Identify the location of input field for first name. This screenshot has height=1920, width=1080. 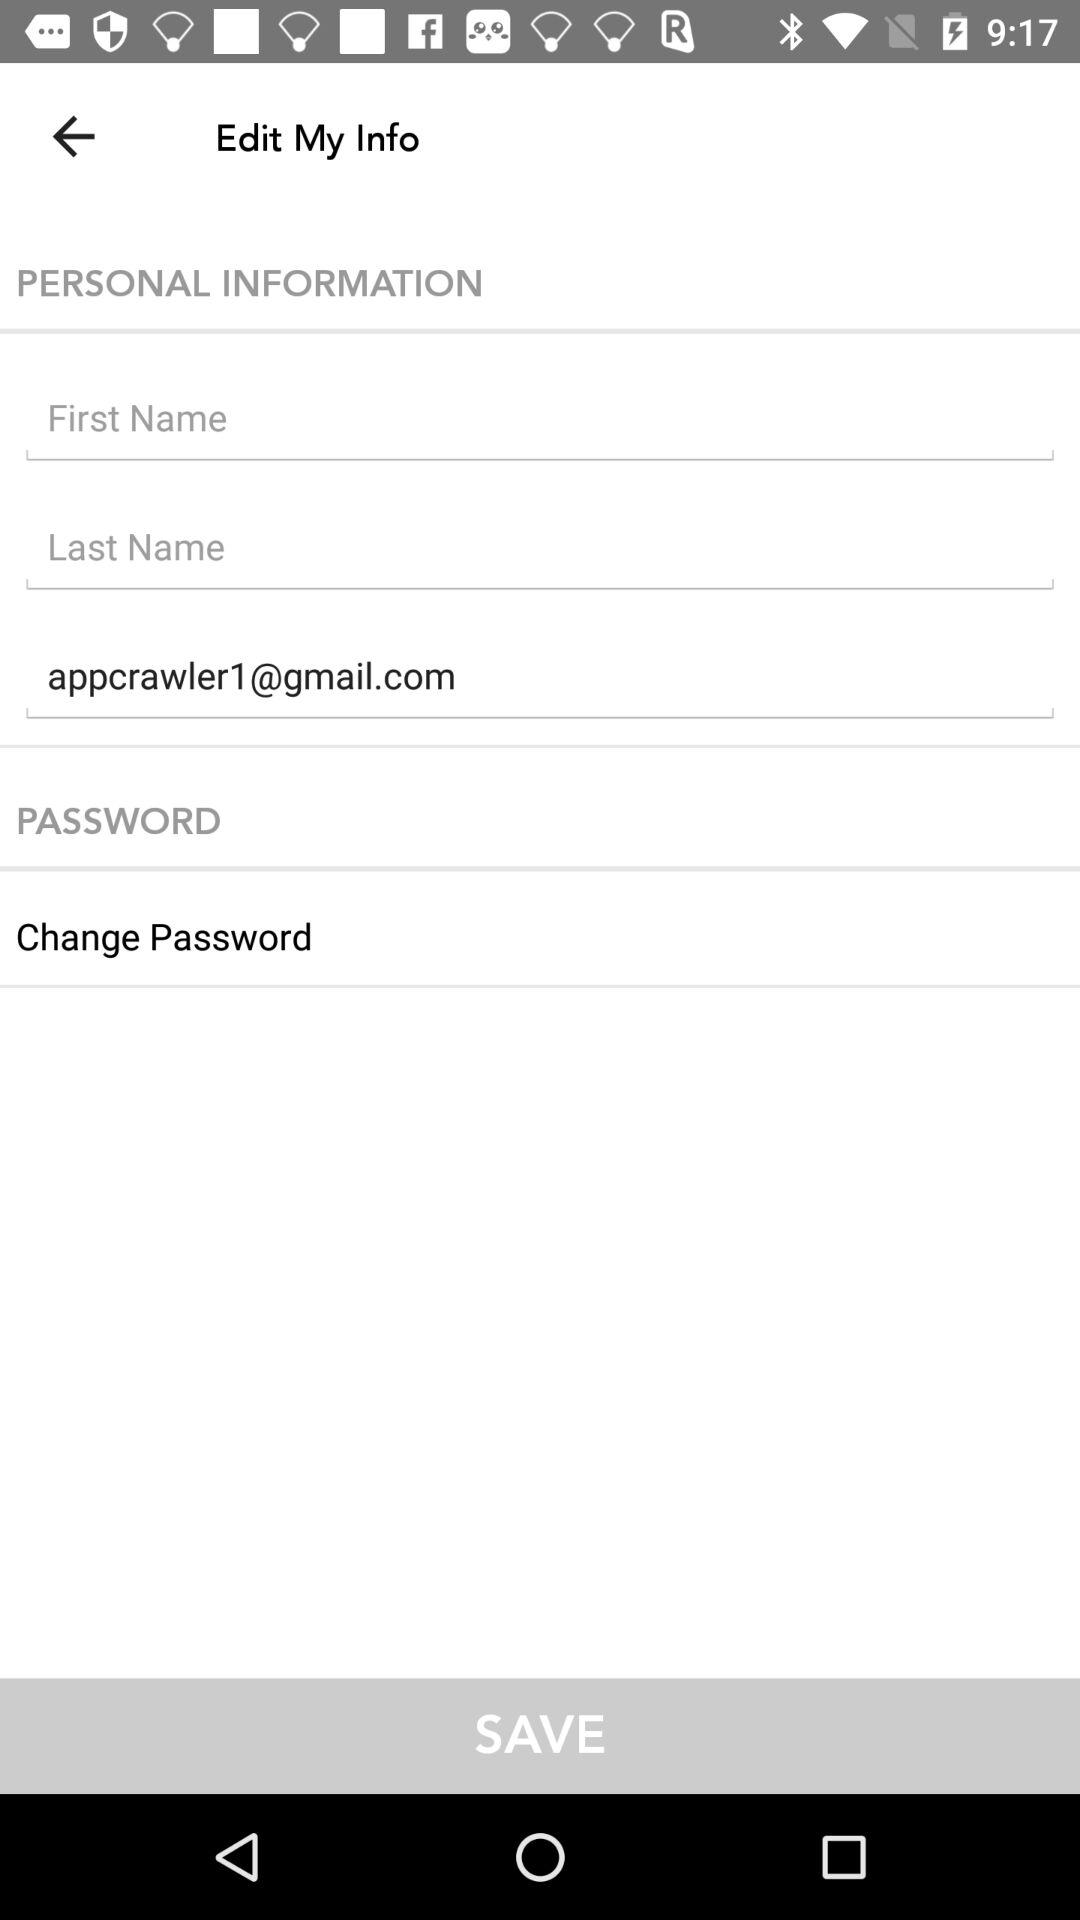
(540, 422).